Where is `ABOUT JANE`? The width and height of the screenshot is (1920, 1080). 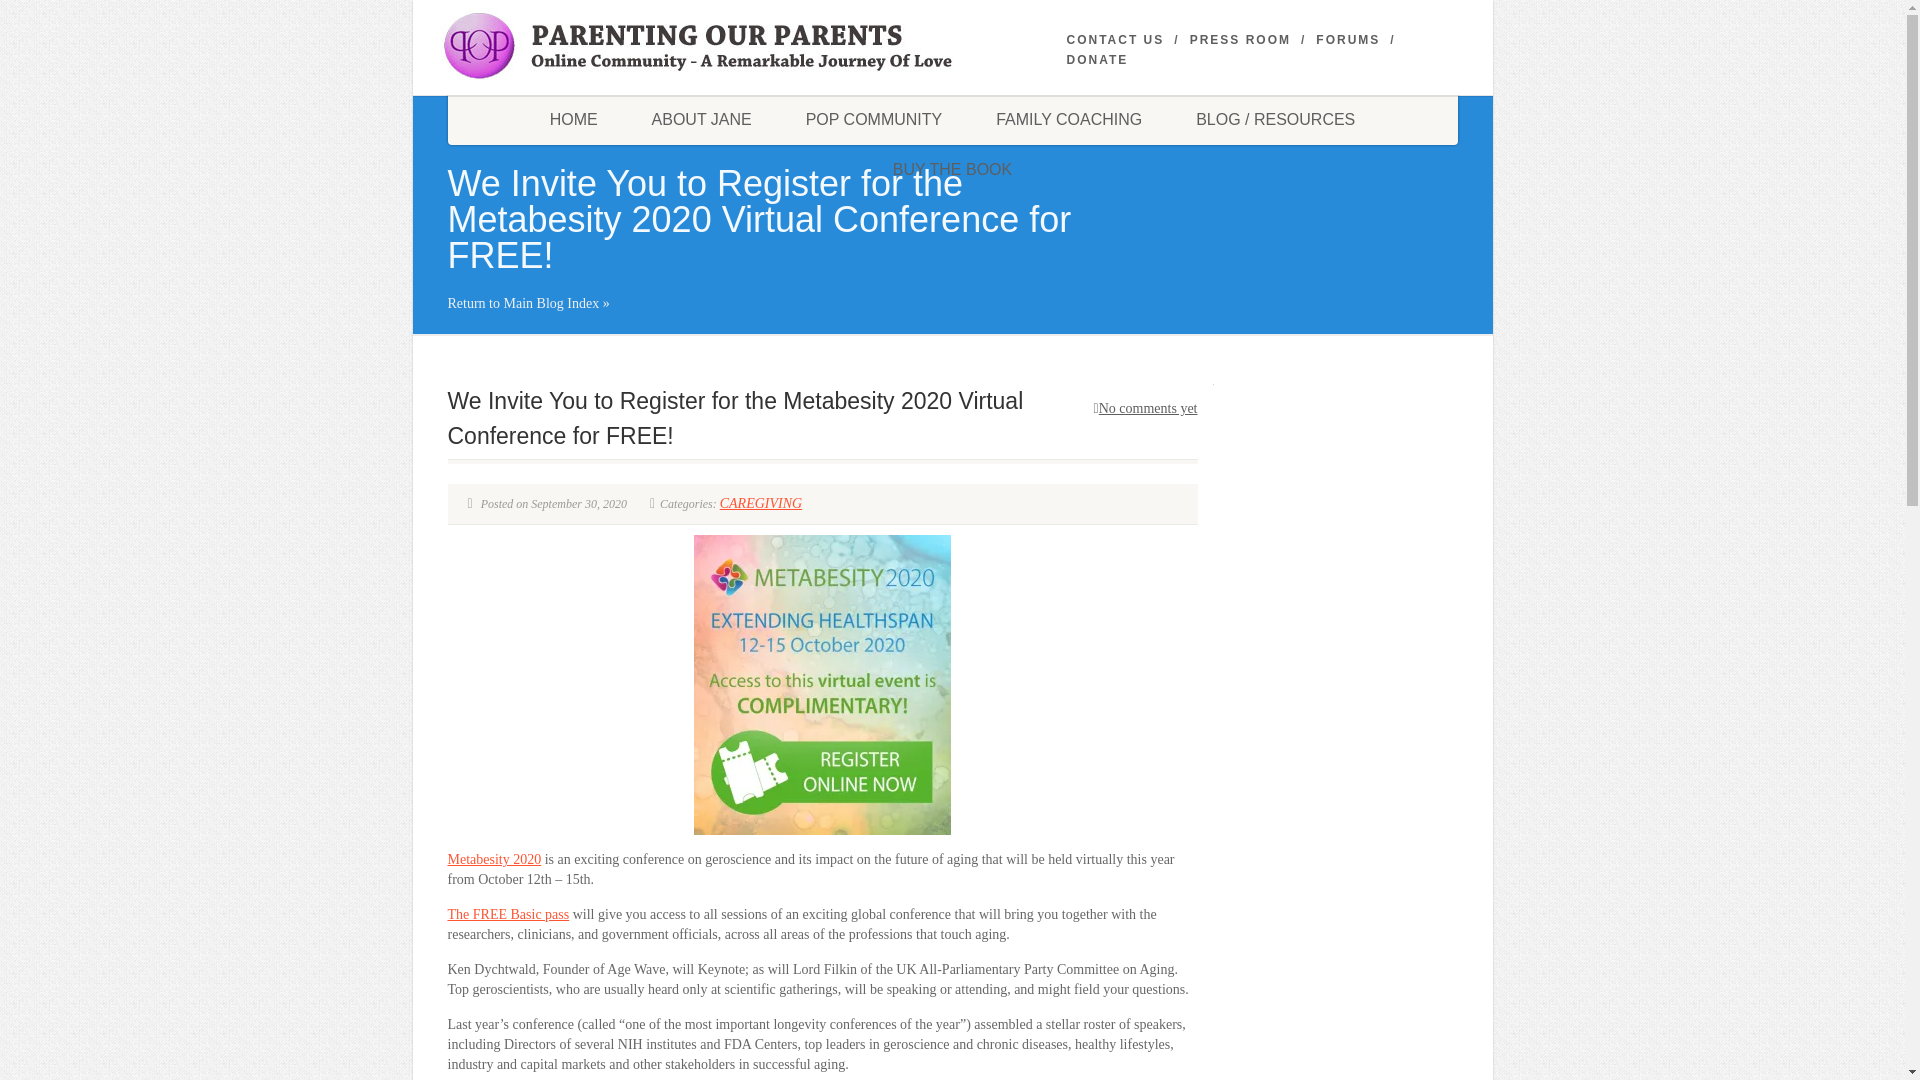
ABOUT JANE is located at coordinates (702, 120).